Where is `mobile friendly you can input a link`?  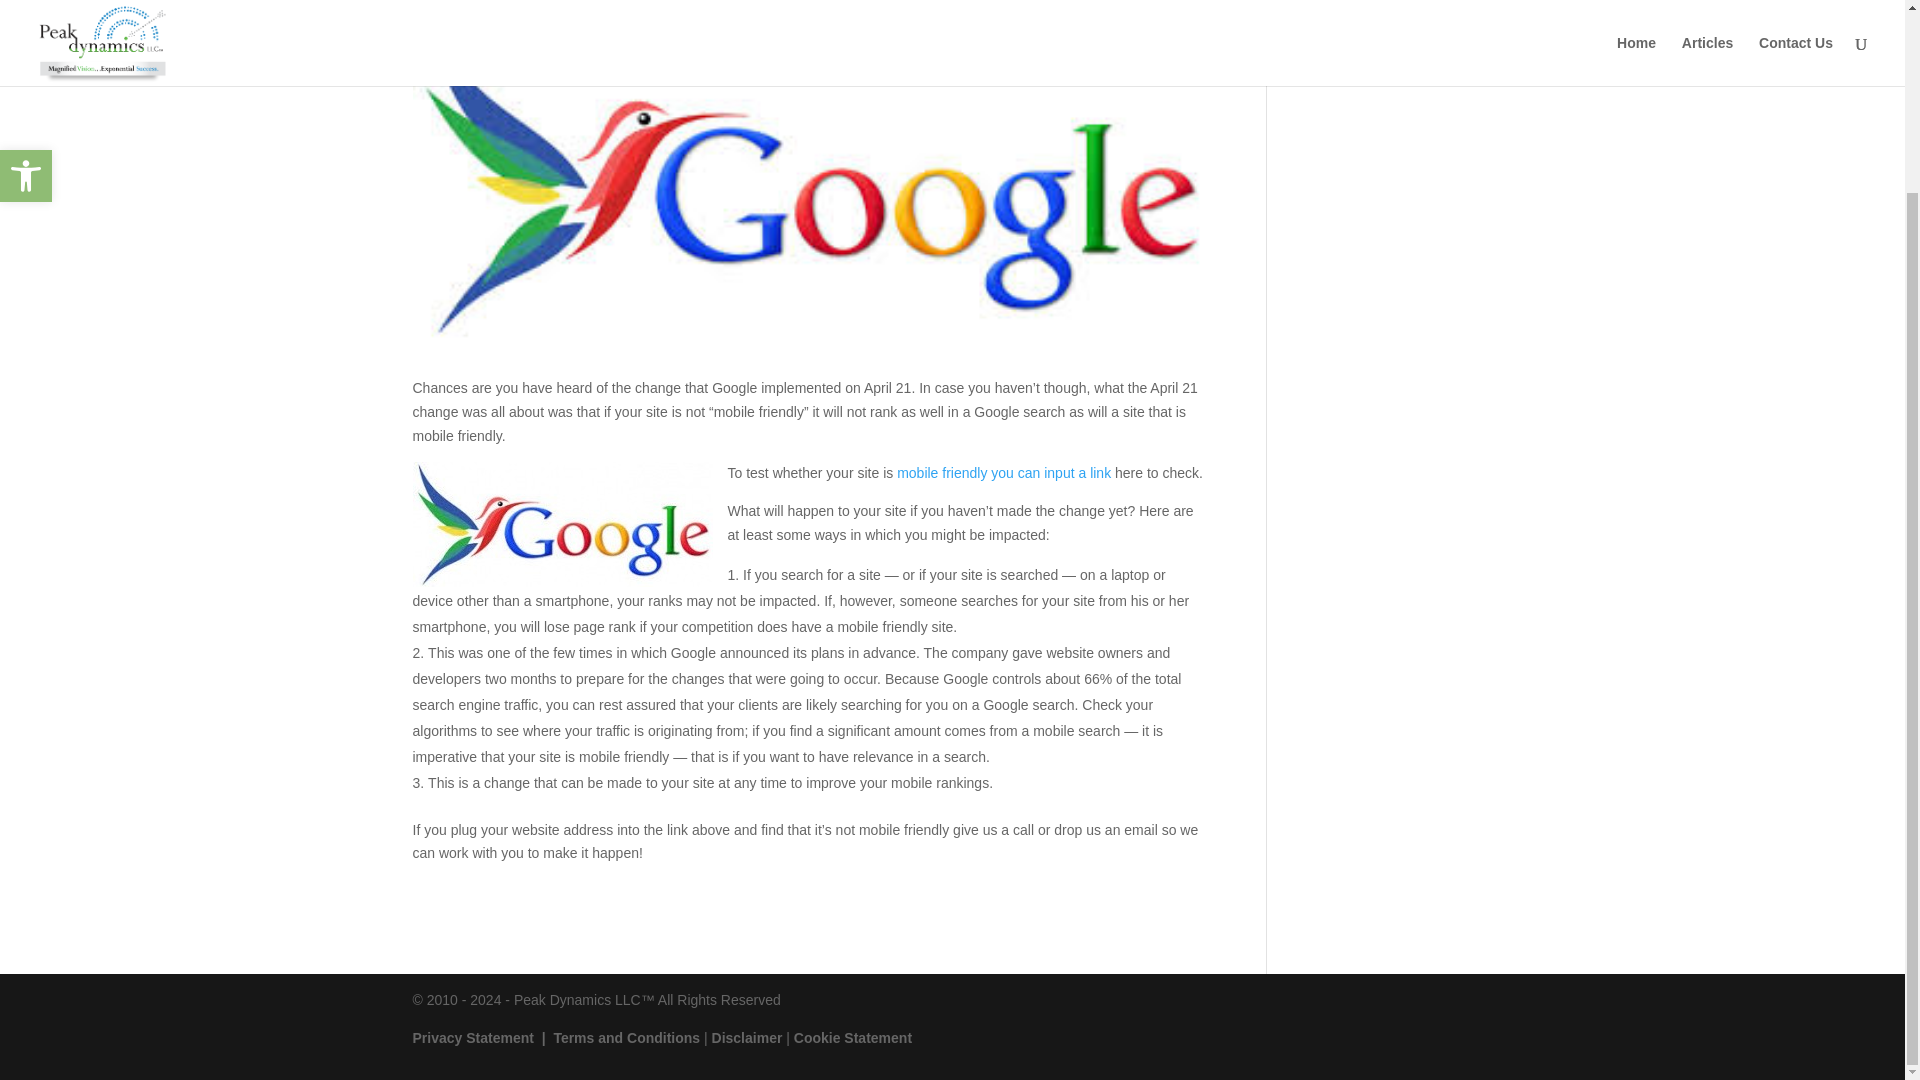 mobile friendly you can input a link is located at coordinates (1004, 472).